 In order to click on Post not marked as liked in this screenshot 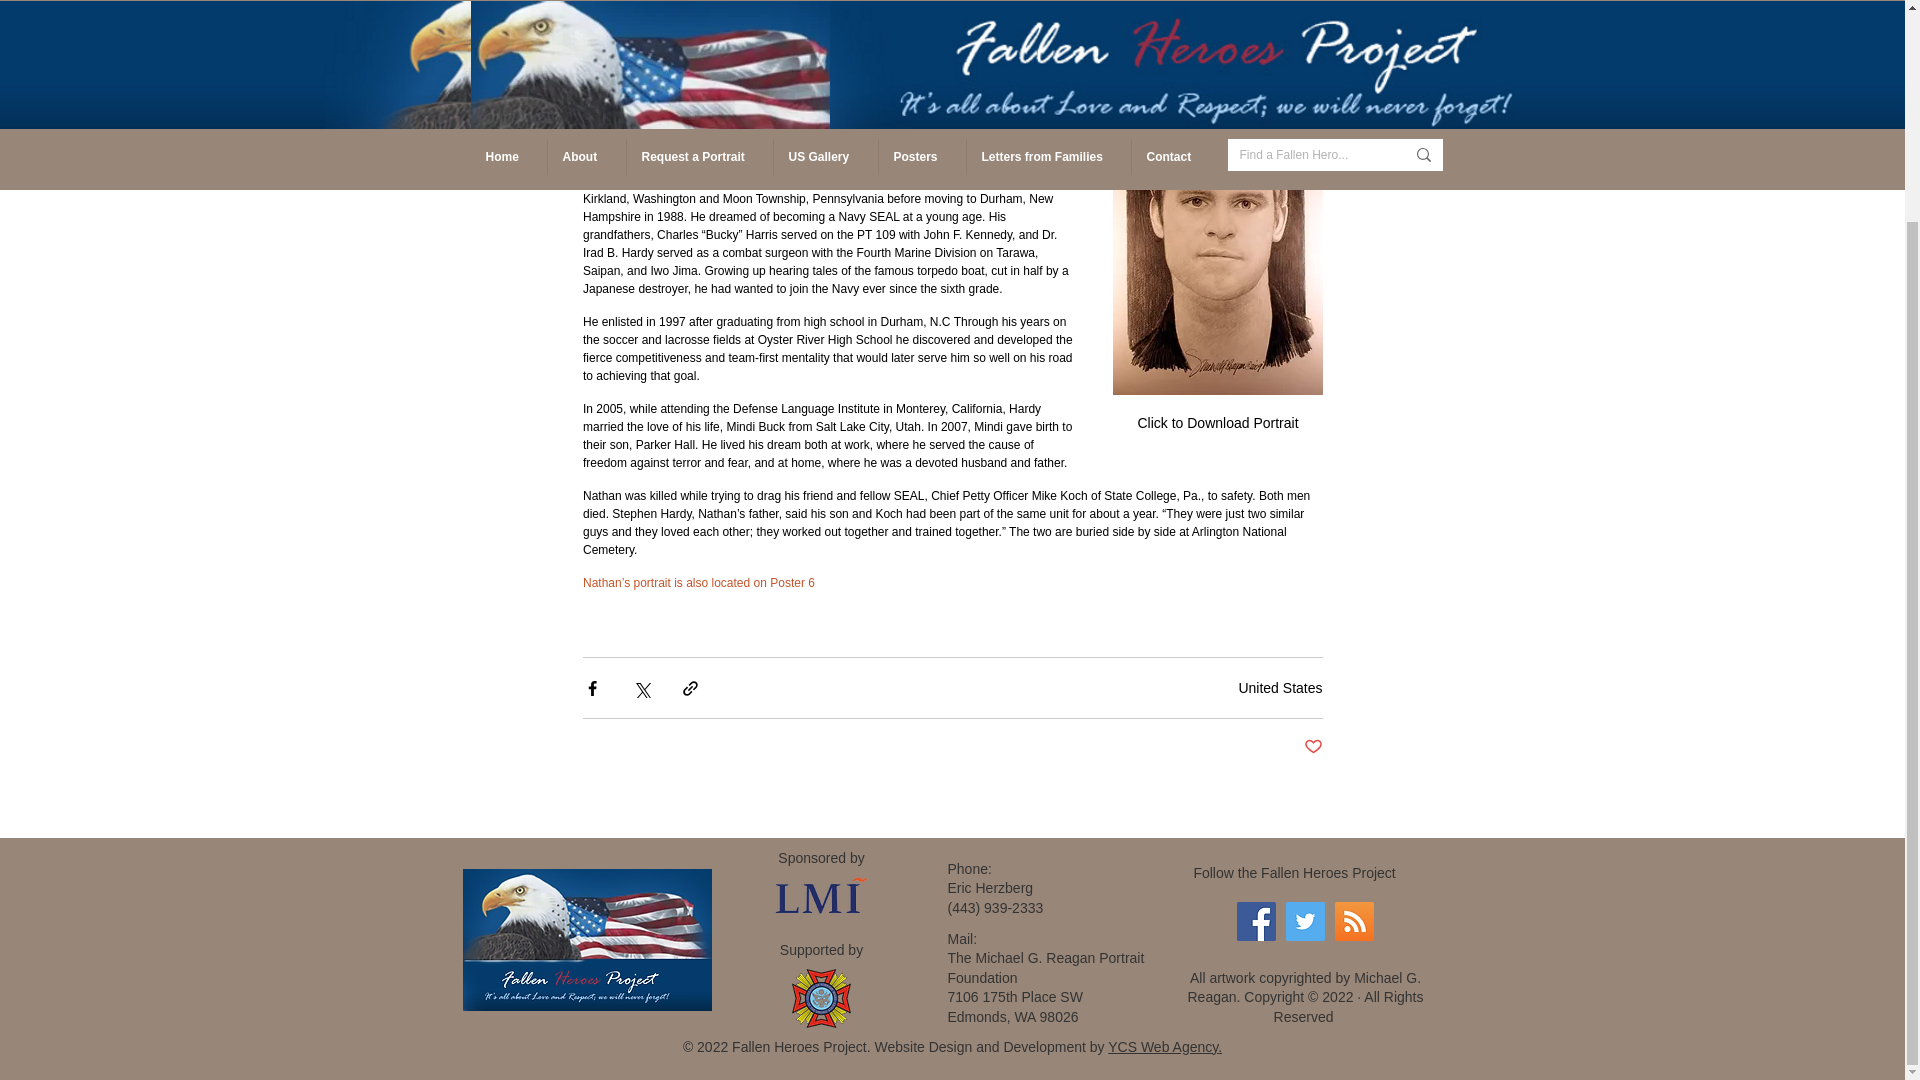, I will do `click(1312, 747)`.